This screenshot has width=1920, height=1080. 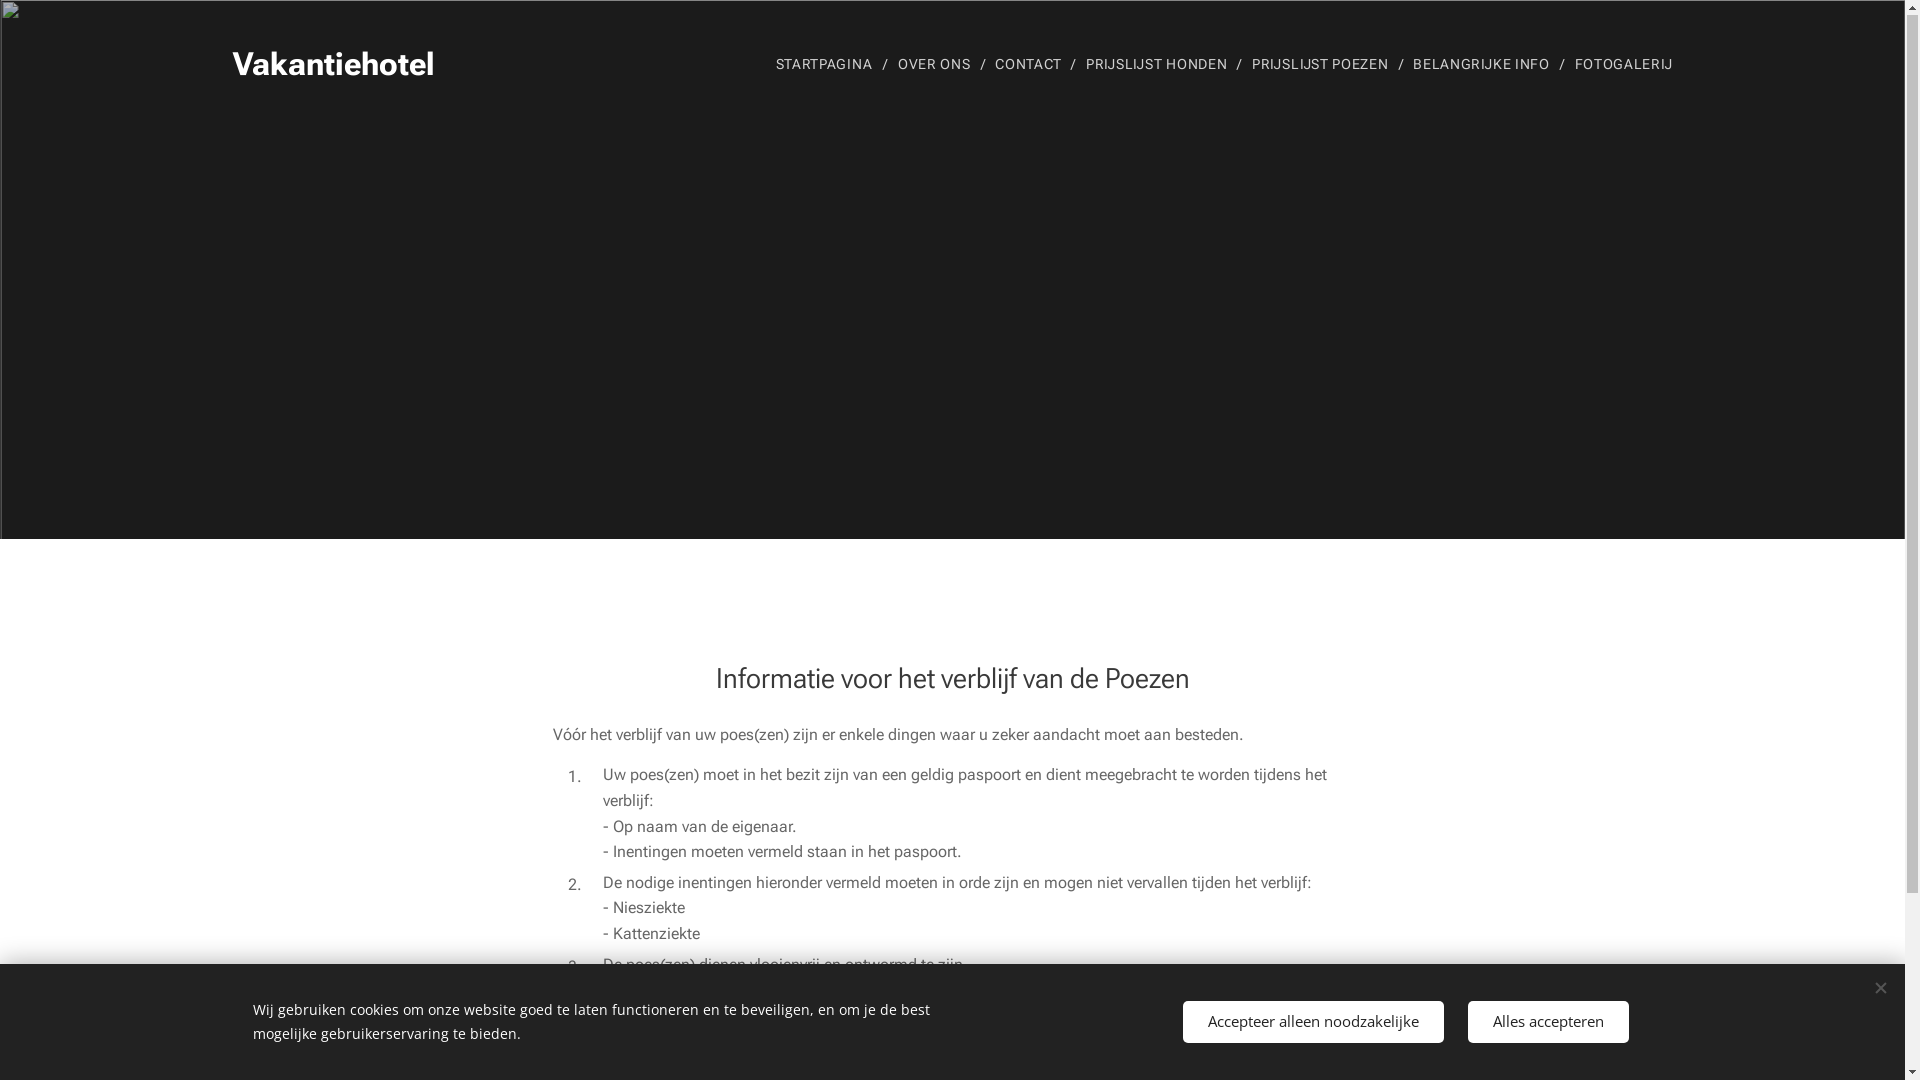 I want to click on FOTOGALERIJ, so click(x=1618, y=65).